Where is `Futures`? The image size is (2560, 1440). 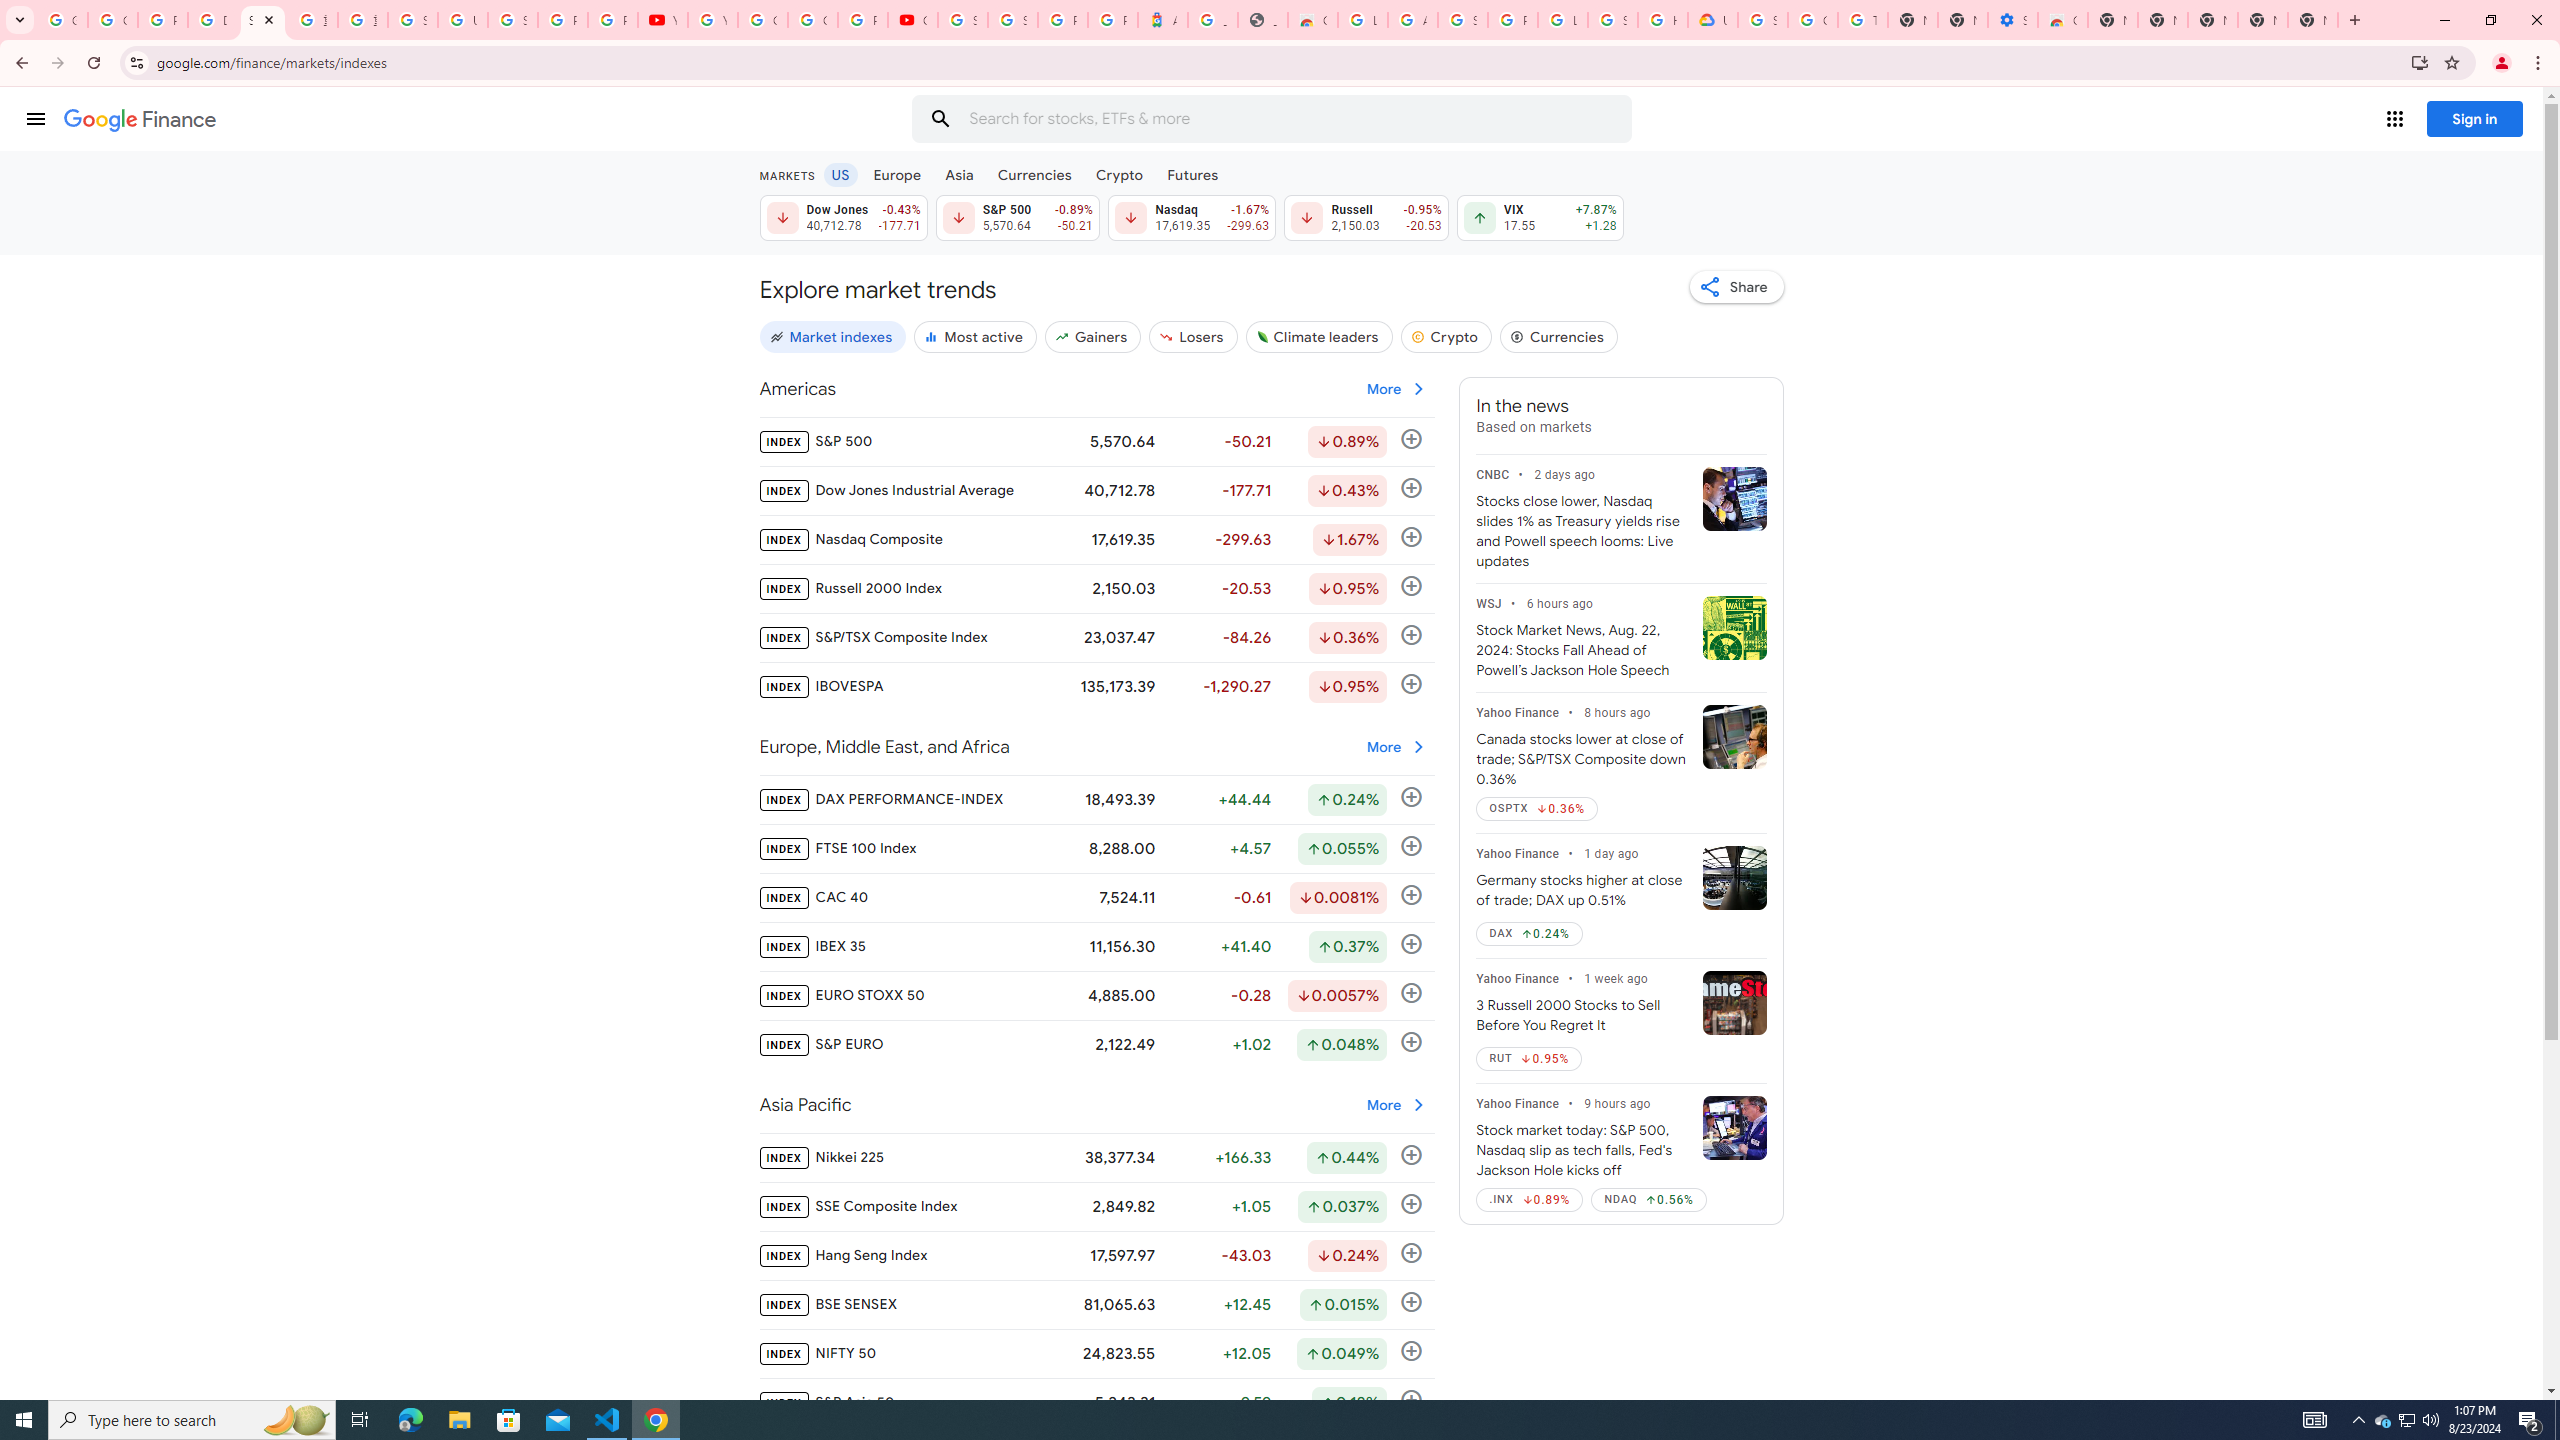 Futures is located at coordinates (1192, 174).